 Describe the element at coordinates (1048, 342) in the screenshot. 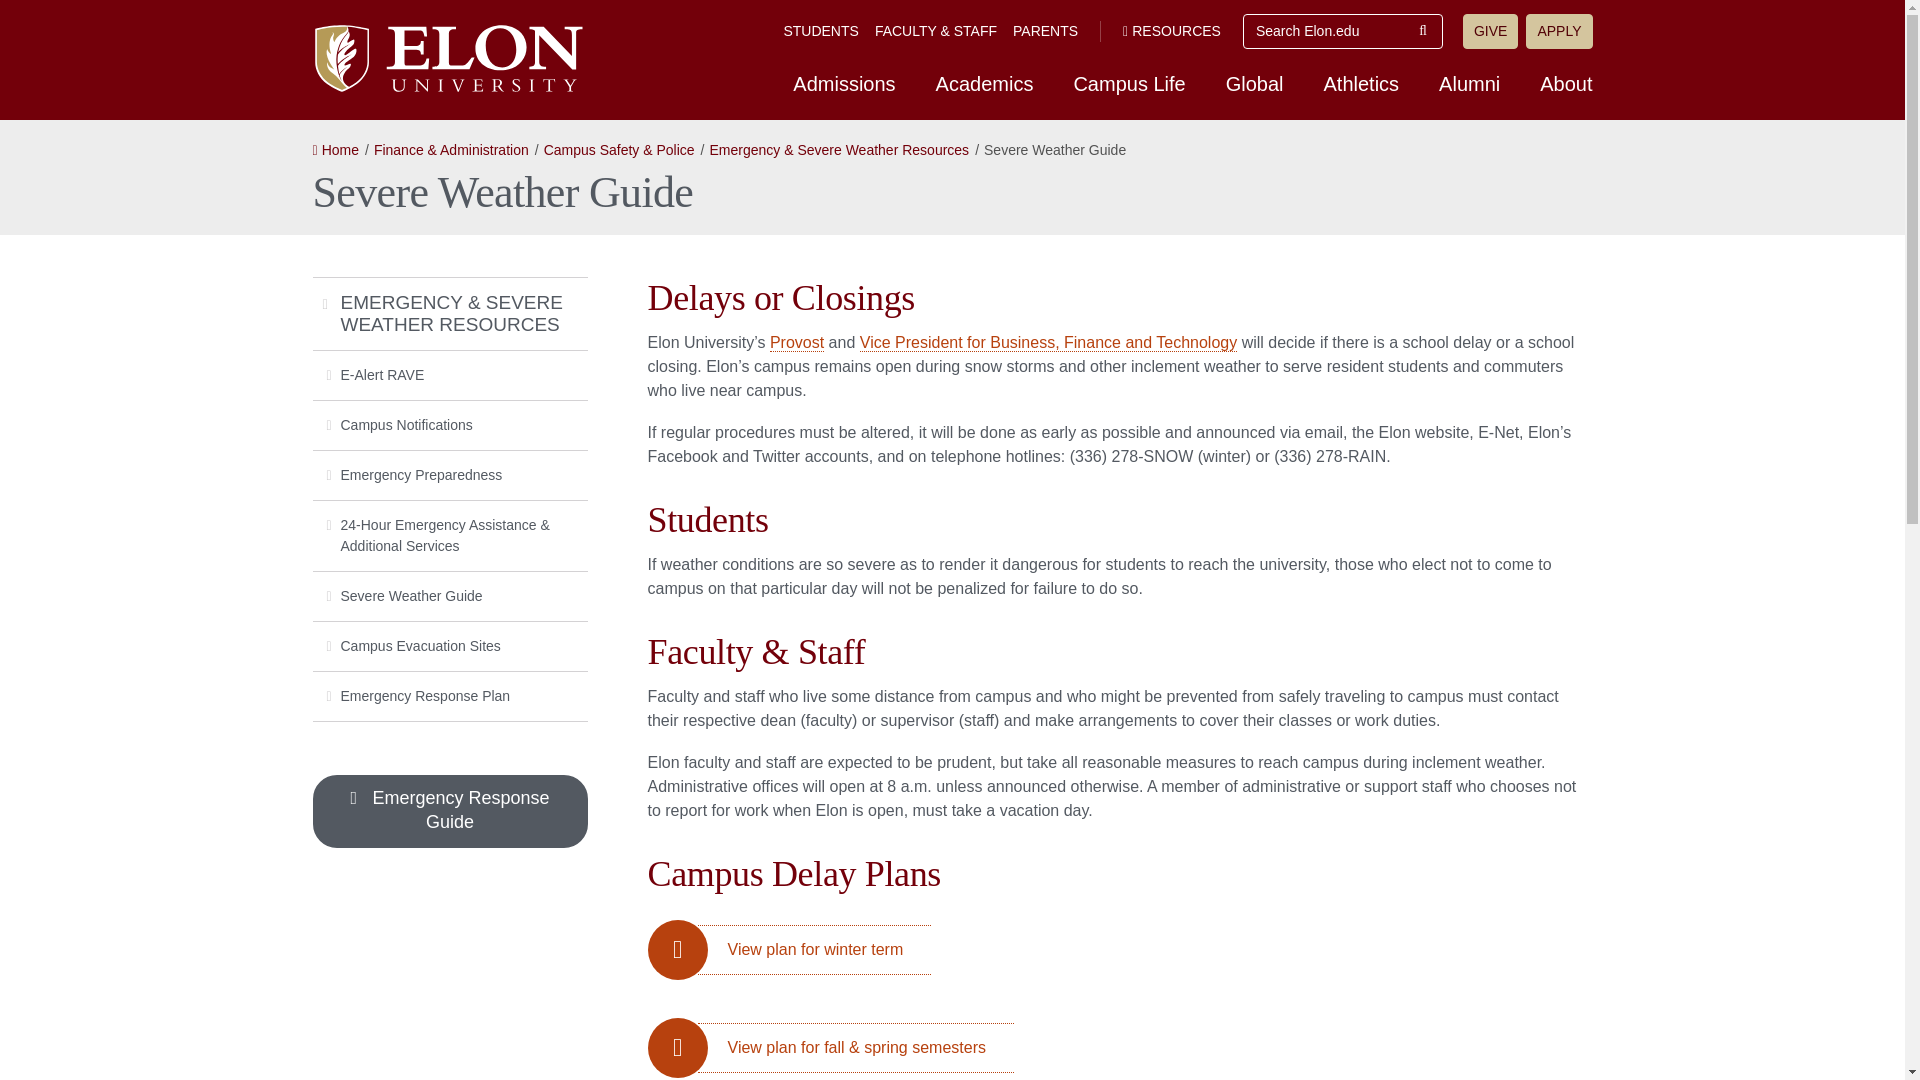

I see `Vice President for Business, Finance and Technology` at that location.